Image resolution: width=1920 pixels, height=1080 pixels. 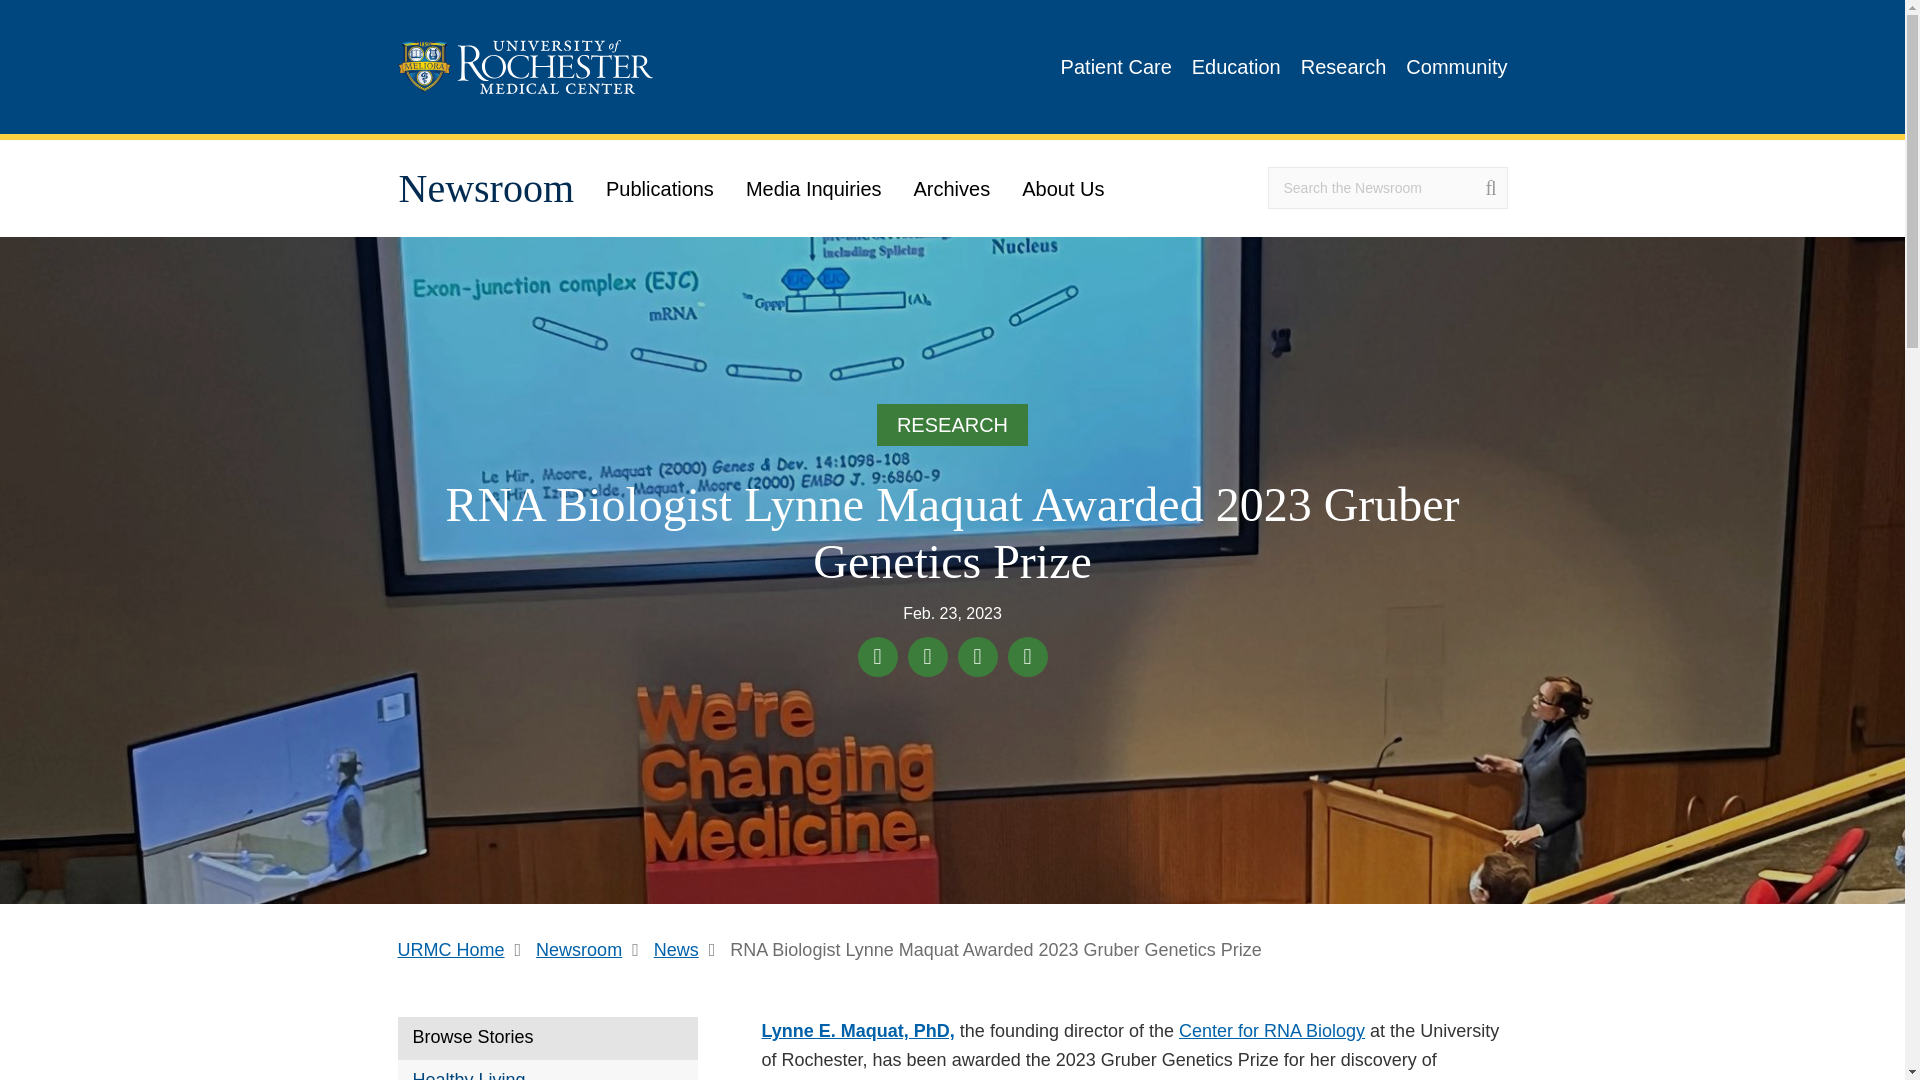 I want to click on News, so click(x=690, y=950).